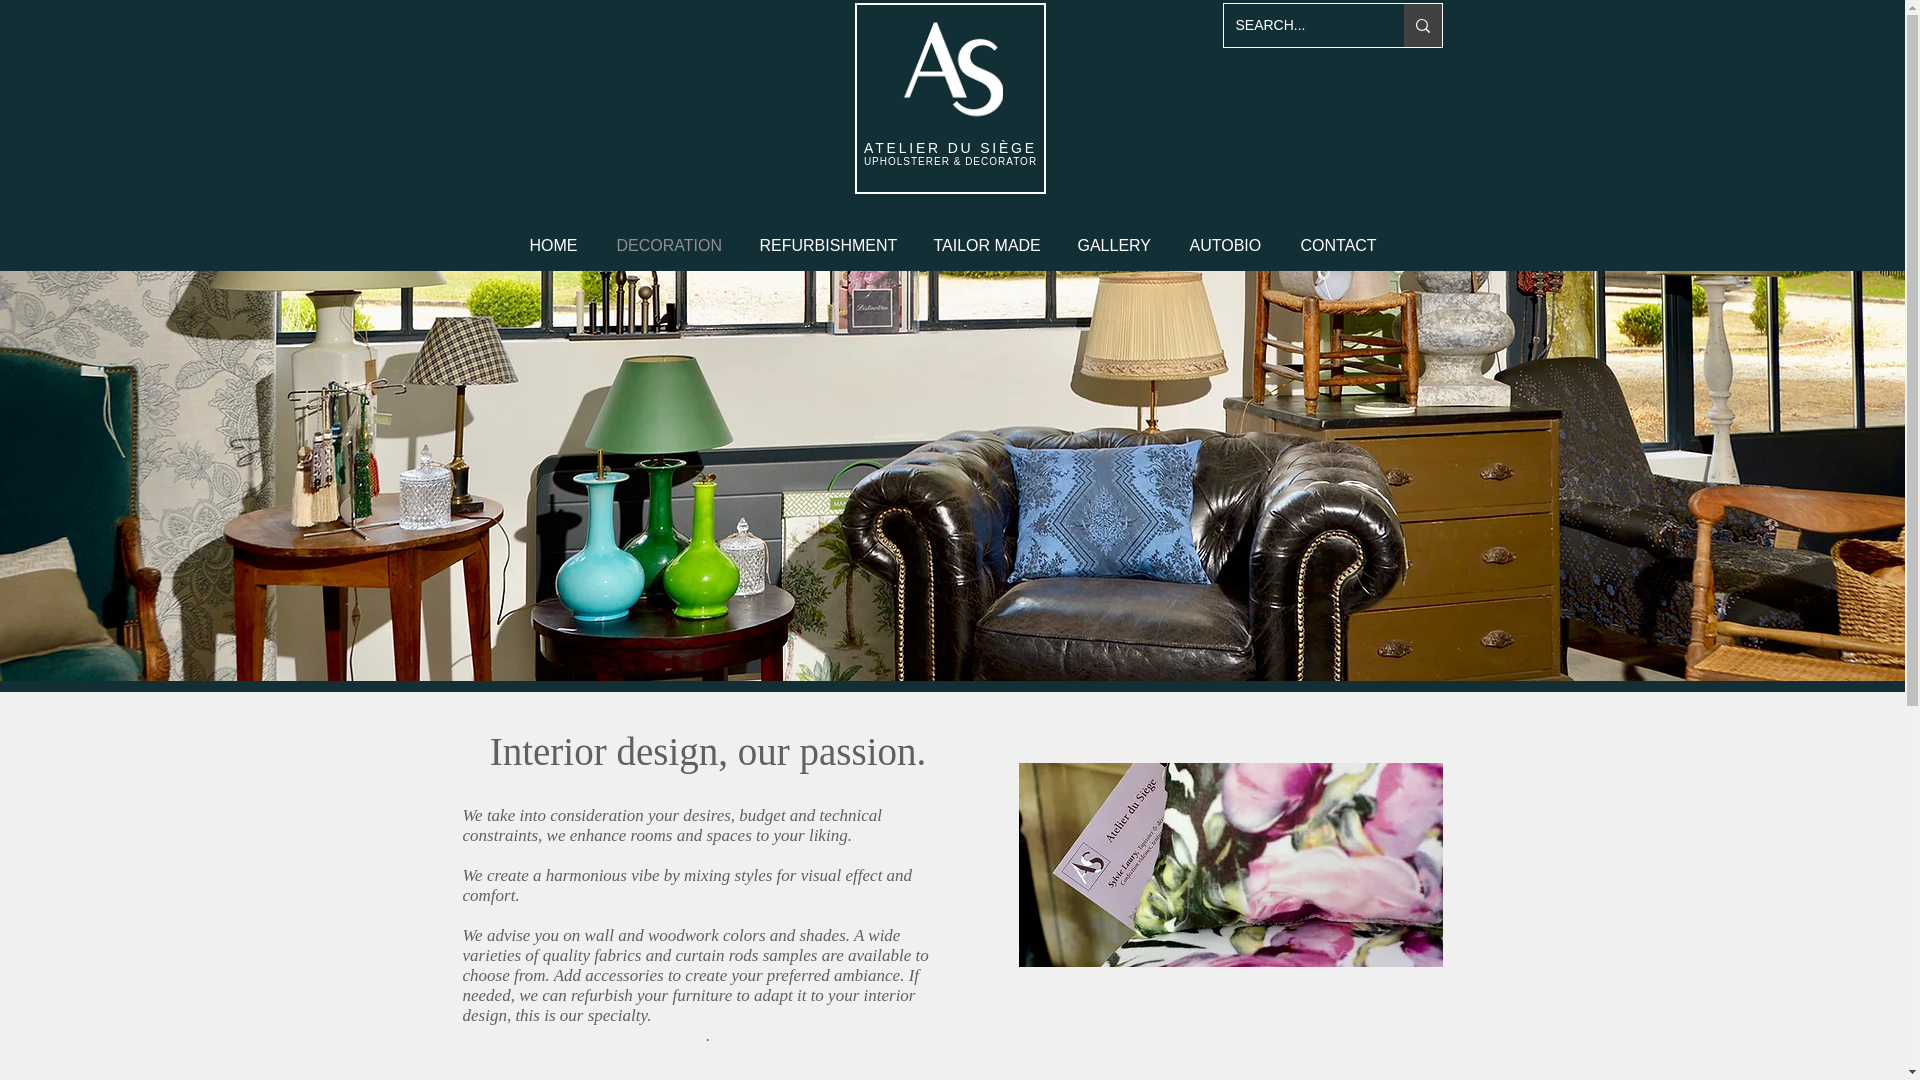 This screenshot has height=1080, width=1920. Describe the element at coordinates (1113, 242) in the screenshot. I see `GALLERY` at that location.